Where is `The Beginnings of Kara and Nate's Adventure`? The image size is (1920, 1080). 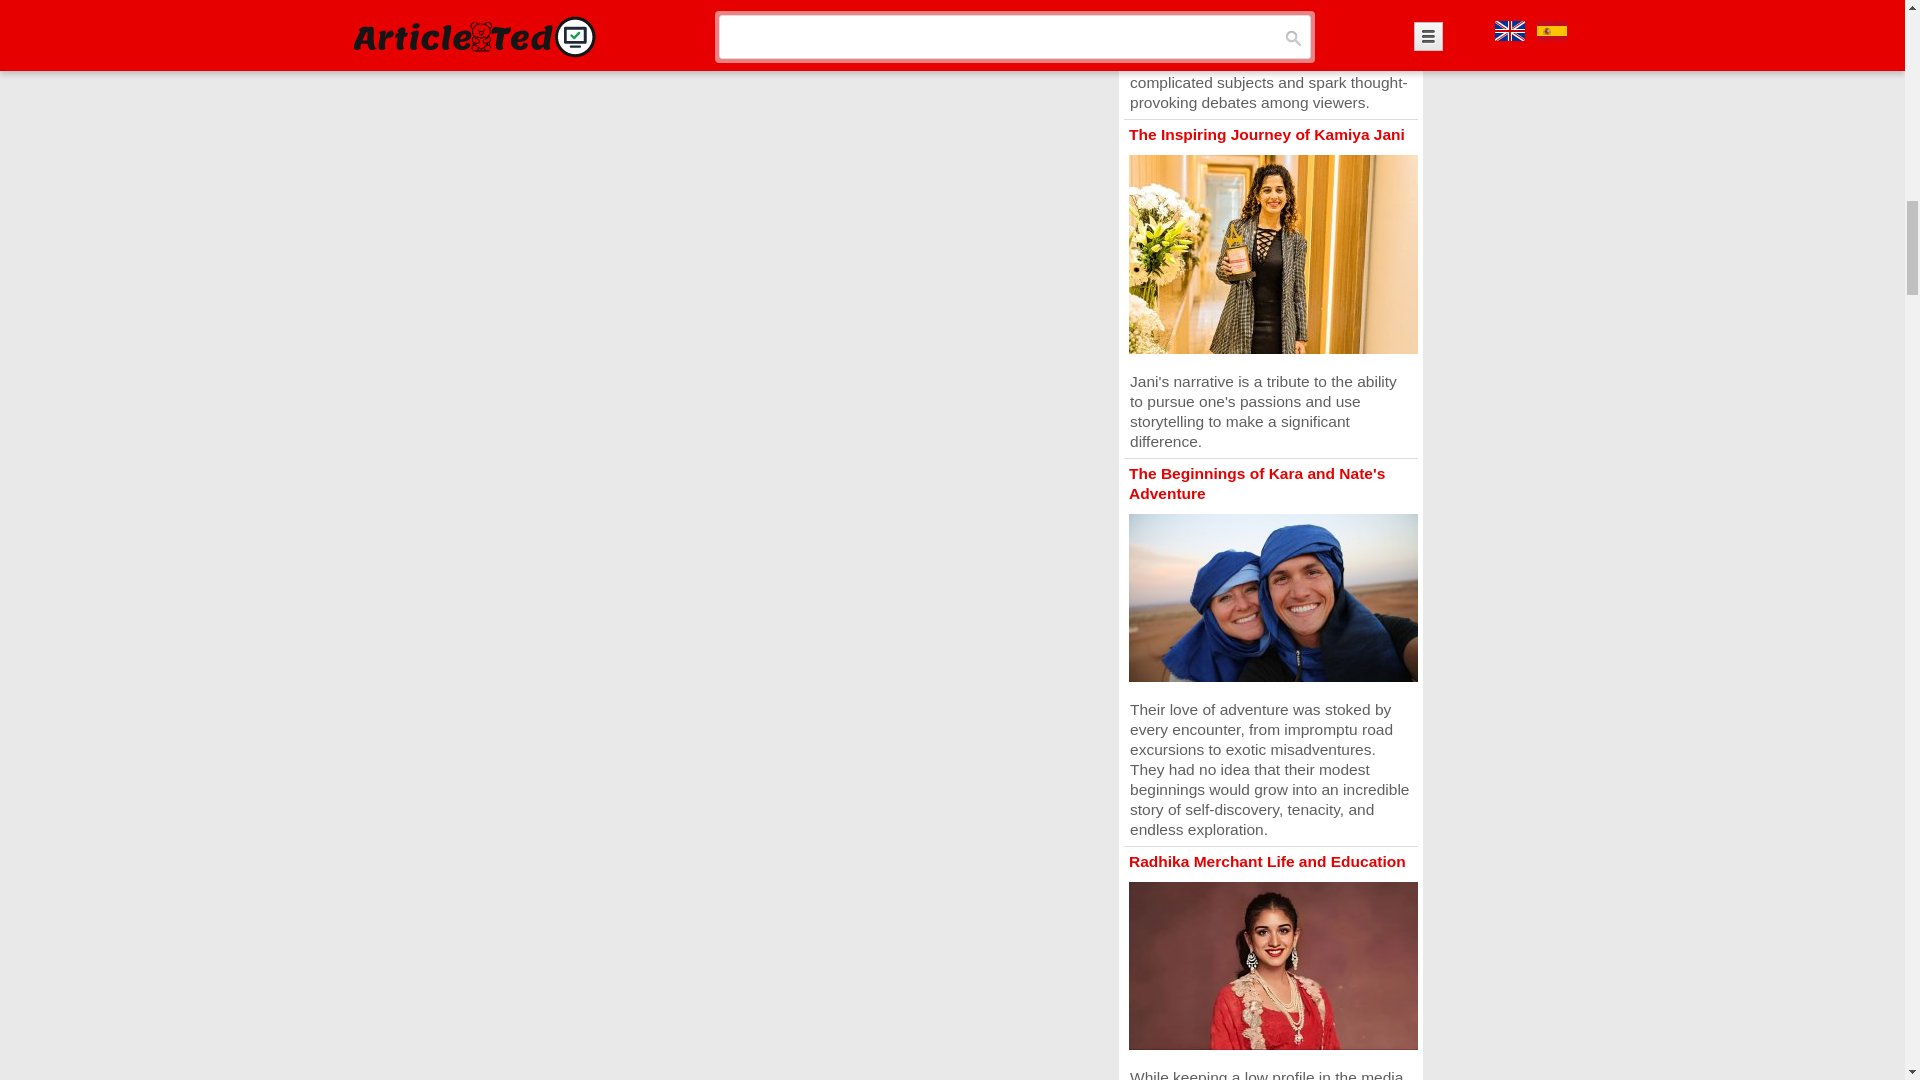 The Beginnings of Kara and Nate's Adventure is located at coordinates (1256, 484).